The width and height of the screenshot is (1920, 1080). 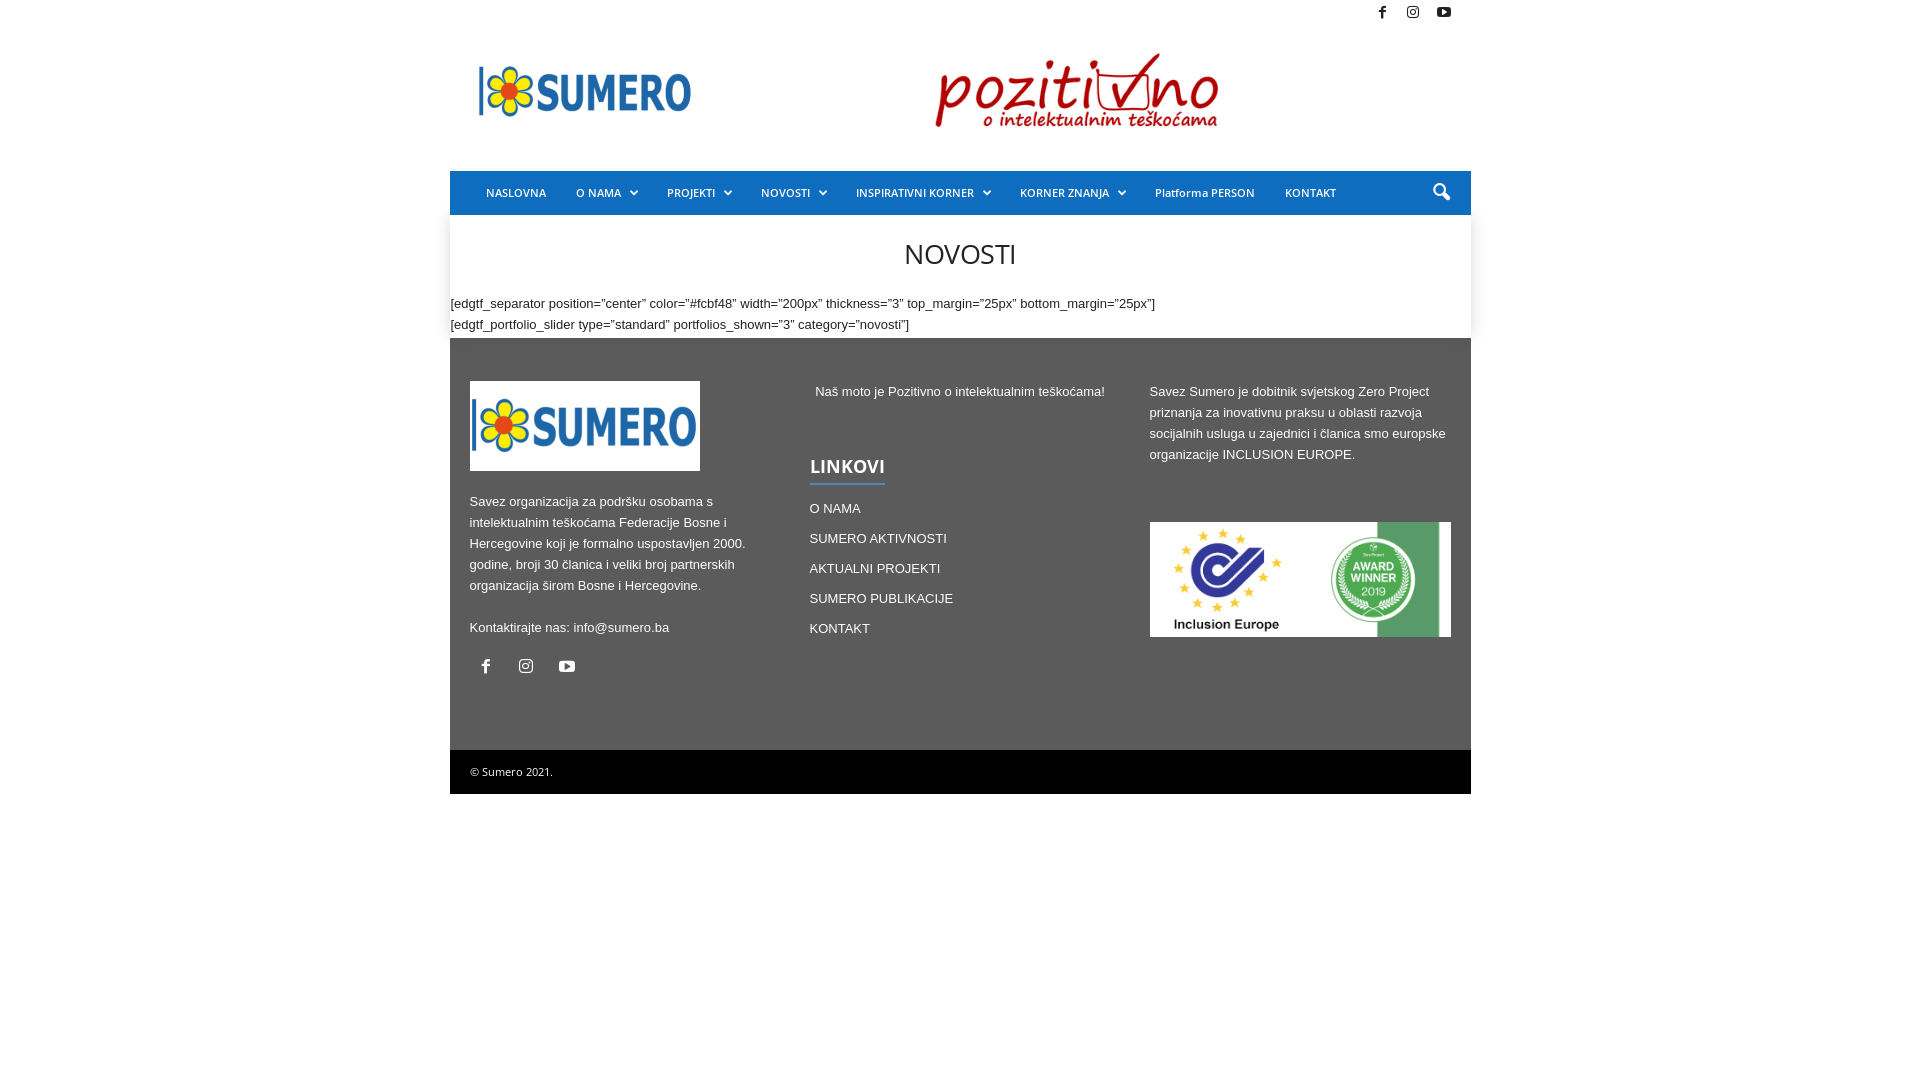 I want to click on Savez Sumero, so click(x=585, y=426).